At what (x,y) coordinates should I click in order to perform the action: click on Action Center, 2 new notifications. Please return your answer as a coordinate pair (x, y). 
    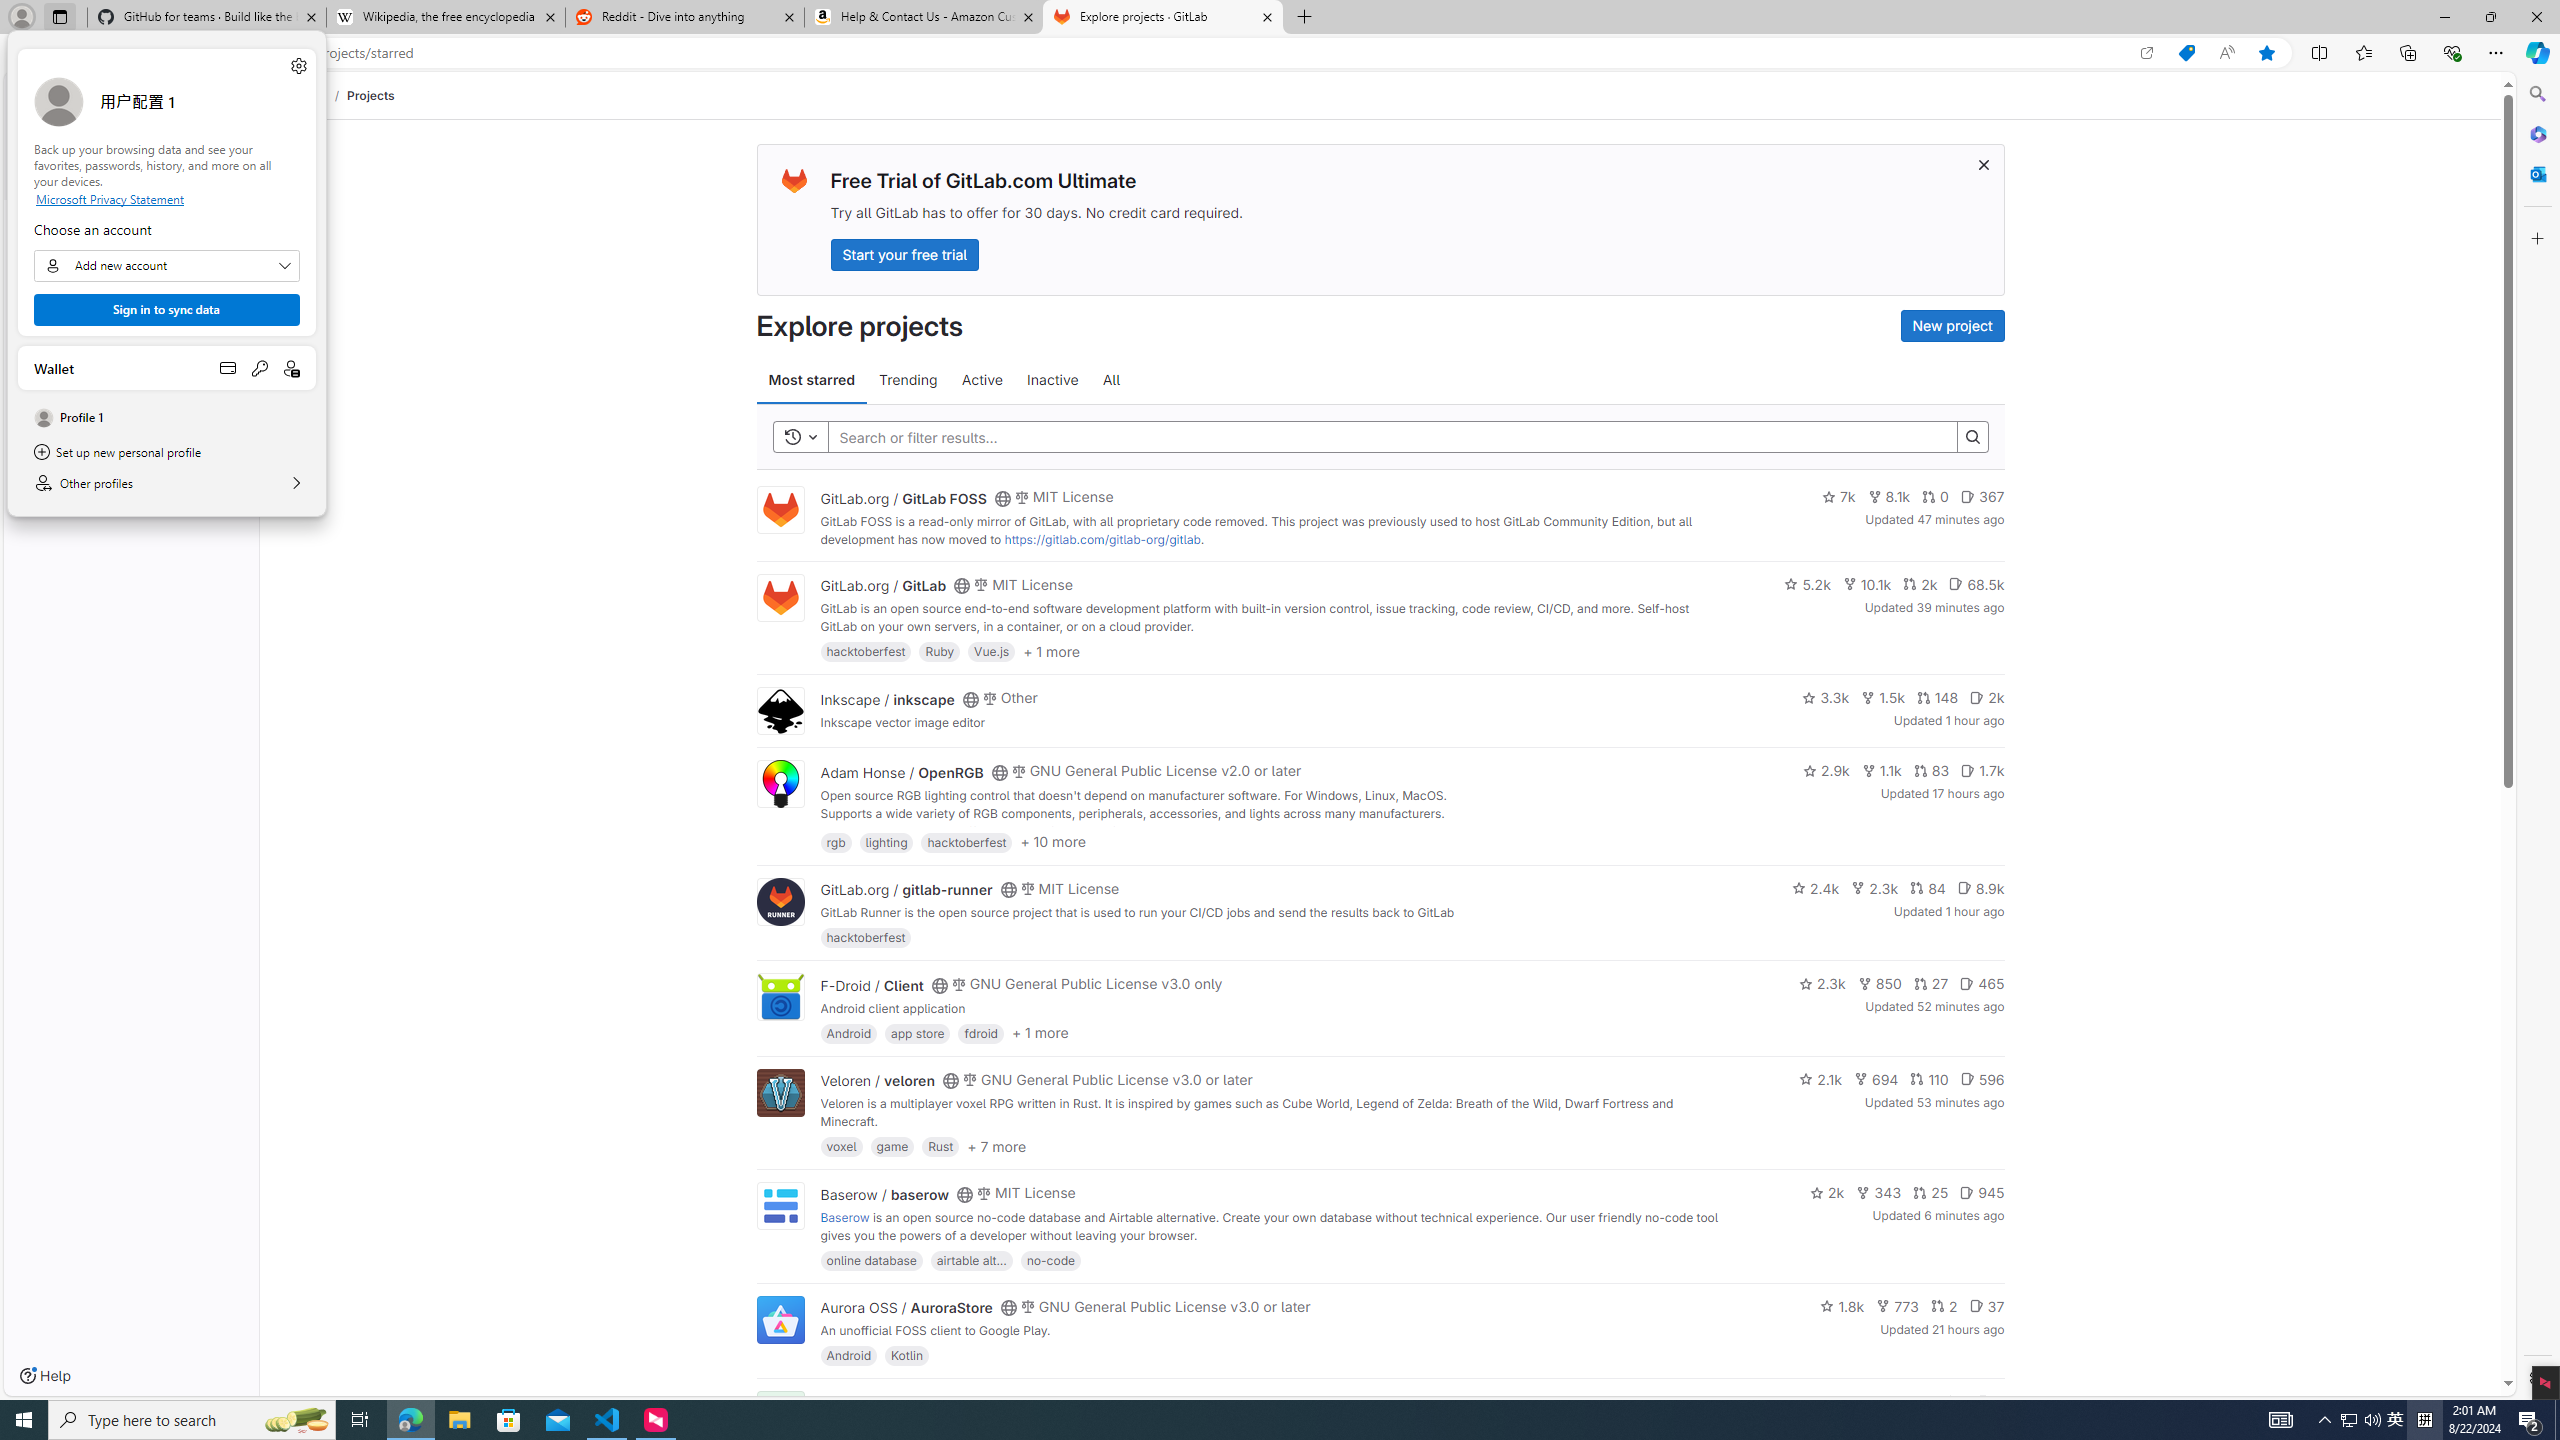
    Looking at the image, I should click on (1879, 1192).